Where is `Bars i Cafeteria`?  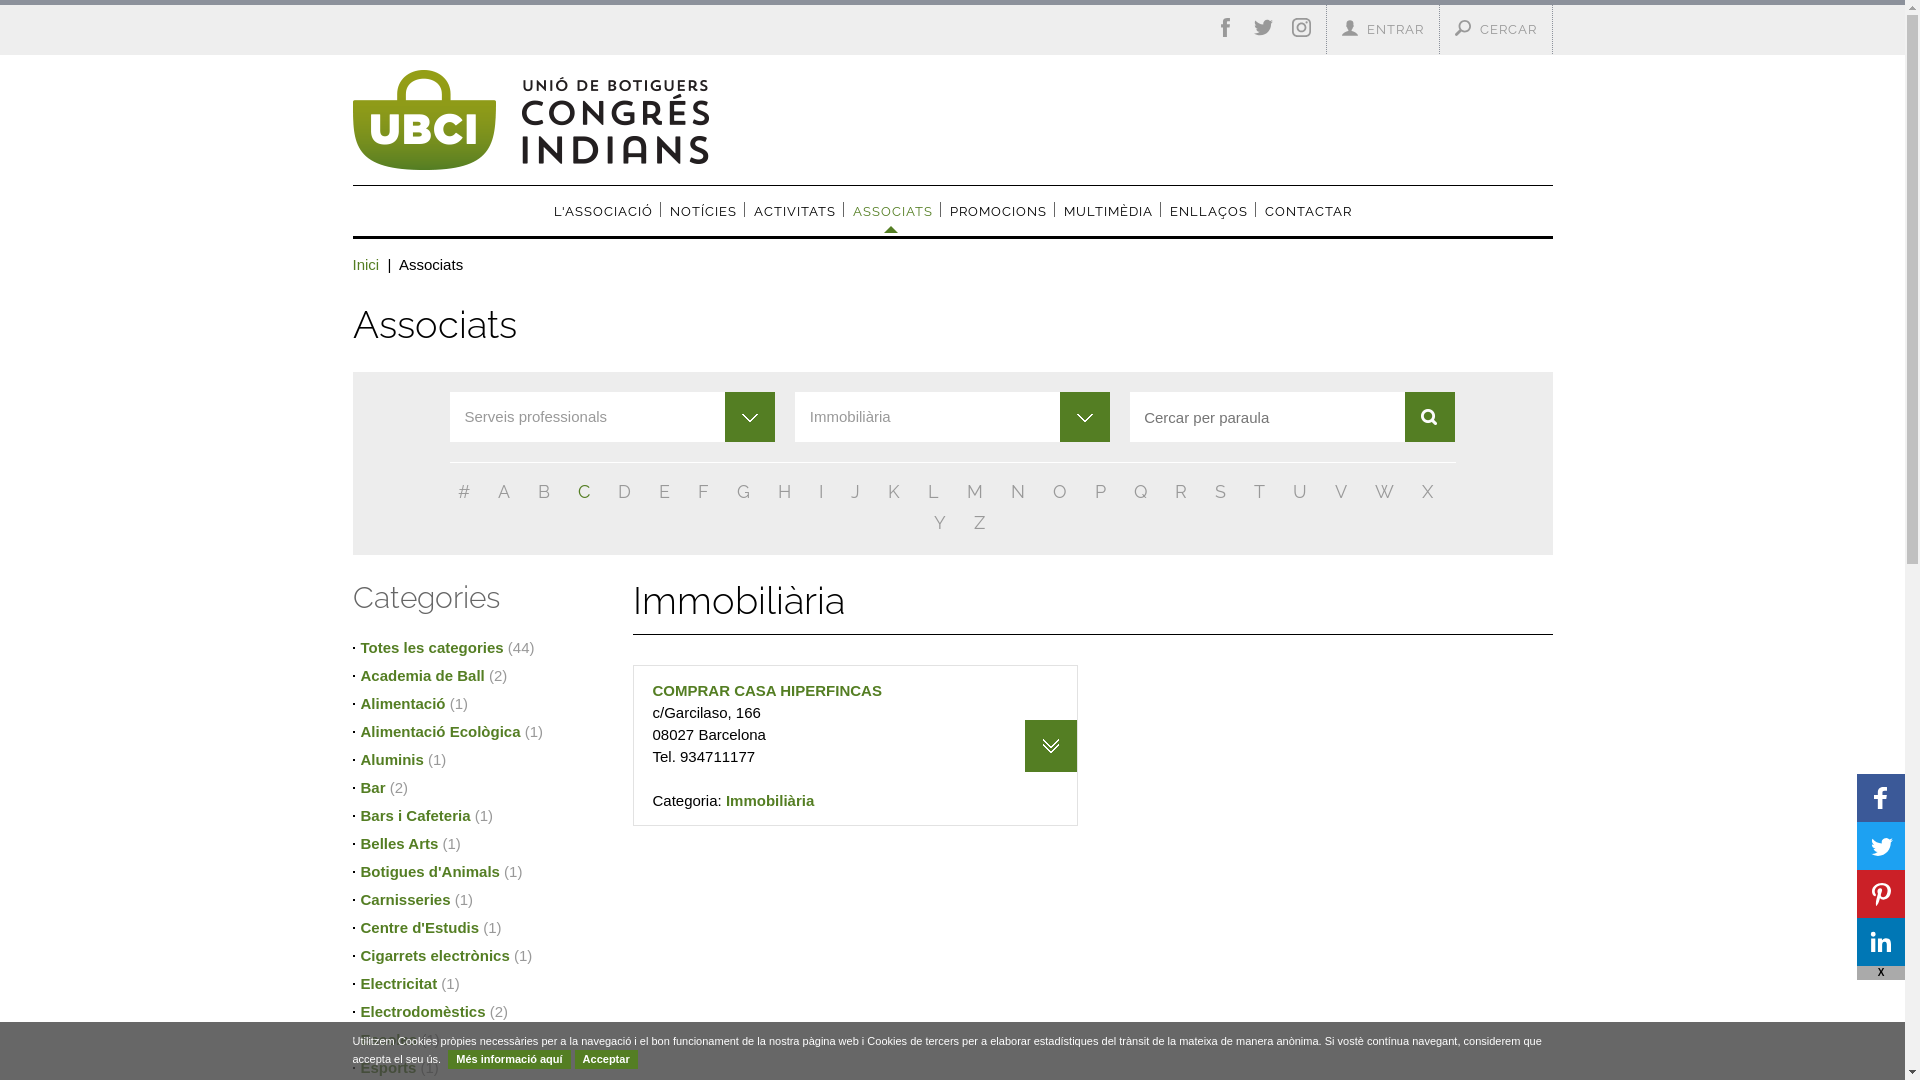 Bars i Cafeteria is located at coordinates (415, 816).